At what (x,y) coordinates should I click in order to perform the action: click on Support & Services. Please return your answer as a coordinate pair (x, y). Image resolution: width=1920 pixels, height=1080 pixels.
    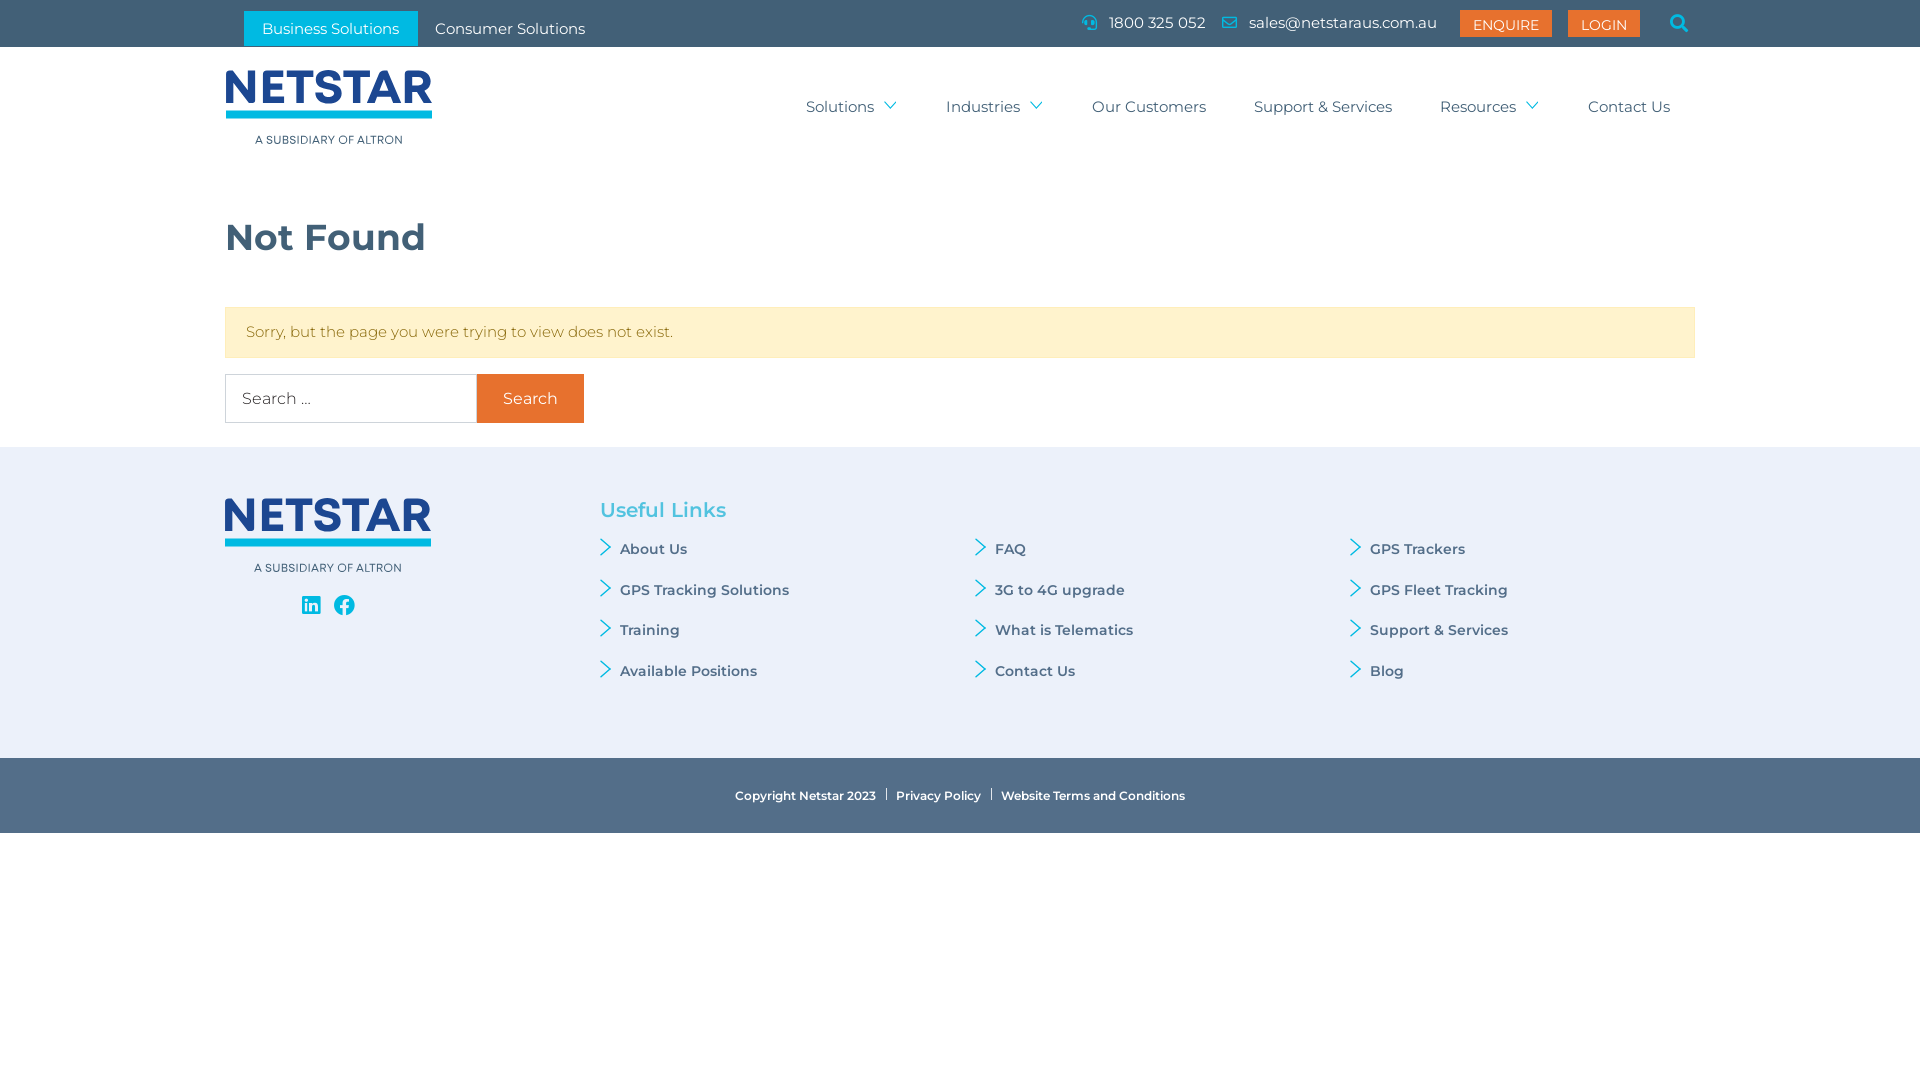
    Looking at the image, I should click on (1439, 630).